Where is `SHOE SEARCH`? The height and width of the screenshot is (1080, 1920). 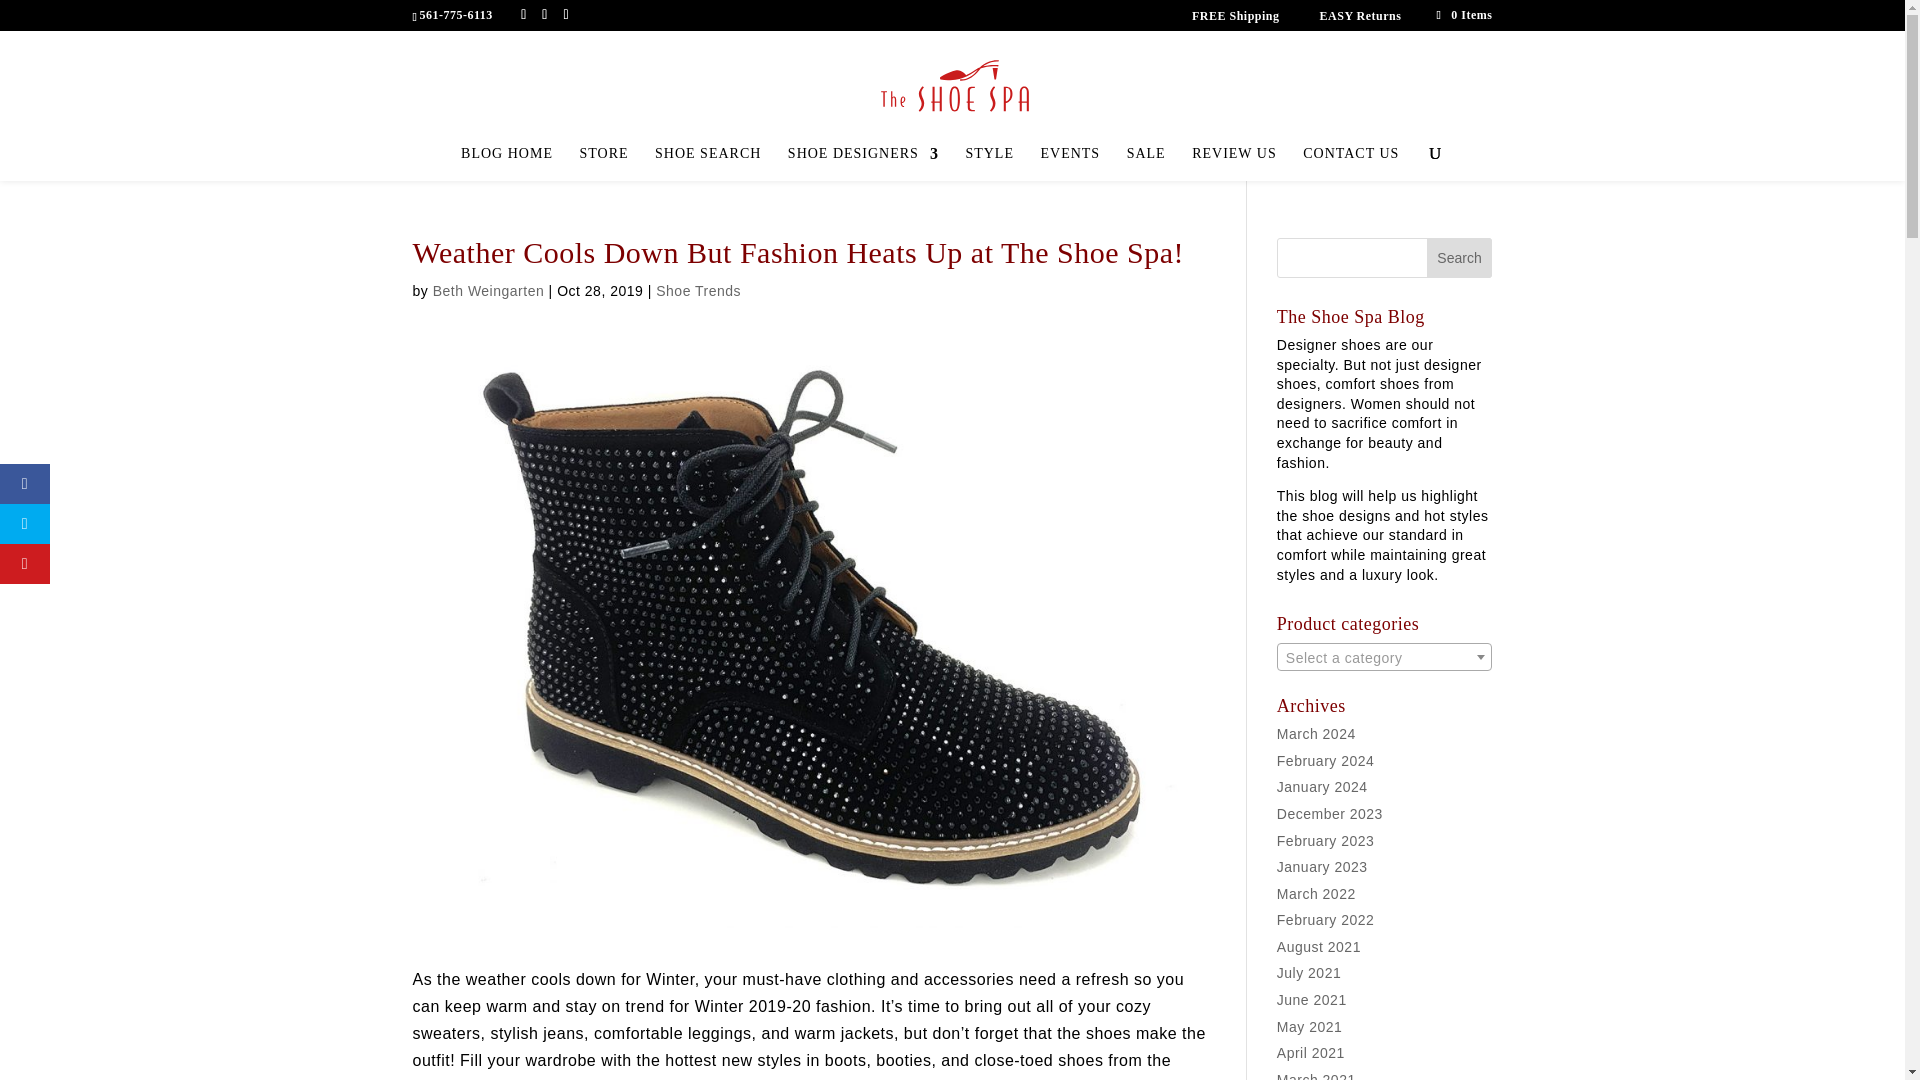 SHOE SEARCH is located at coordinates (707, 164).